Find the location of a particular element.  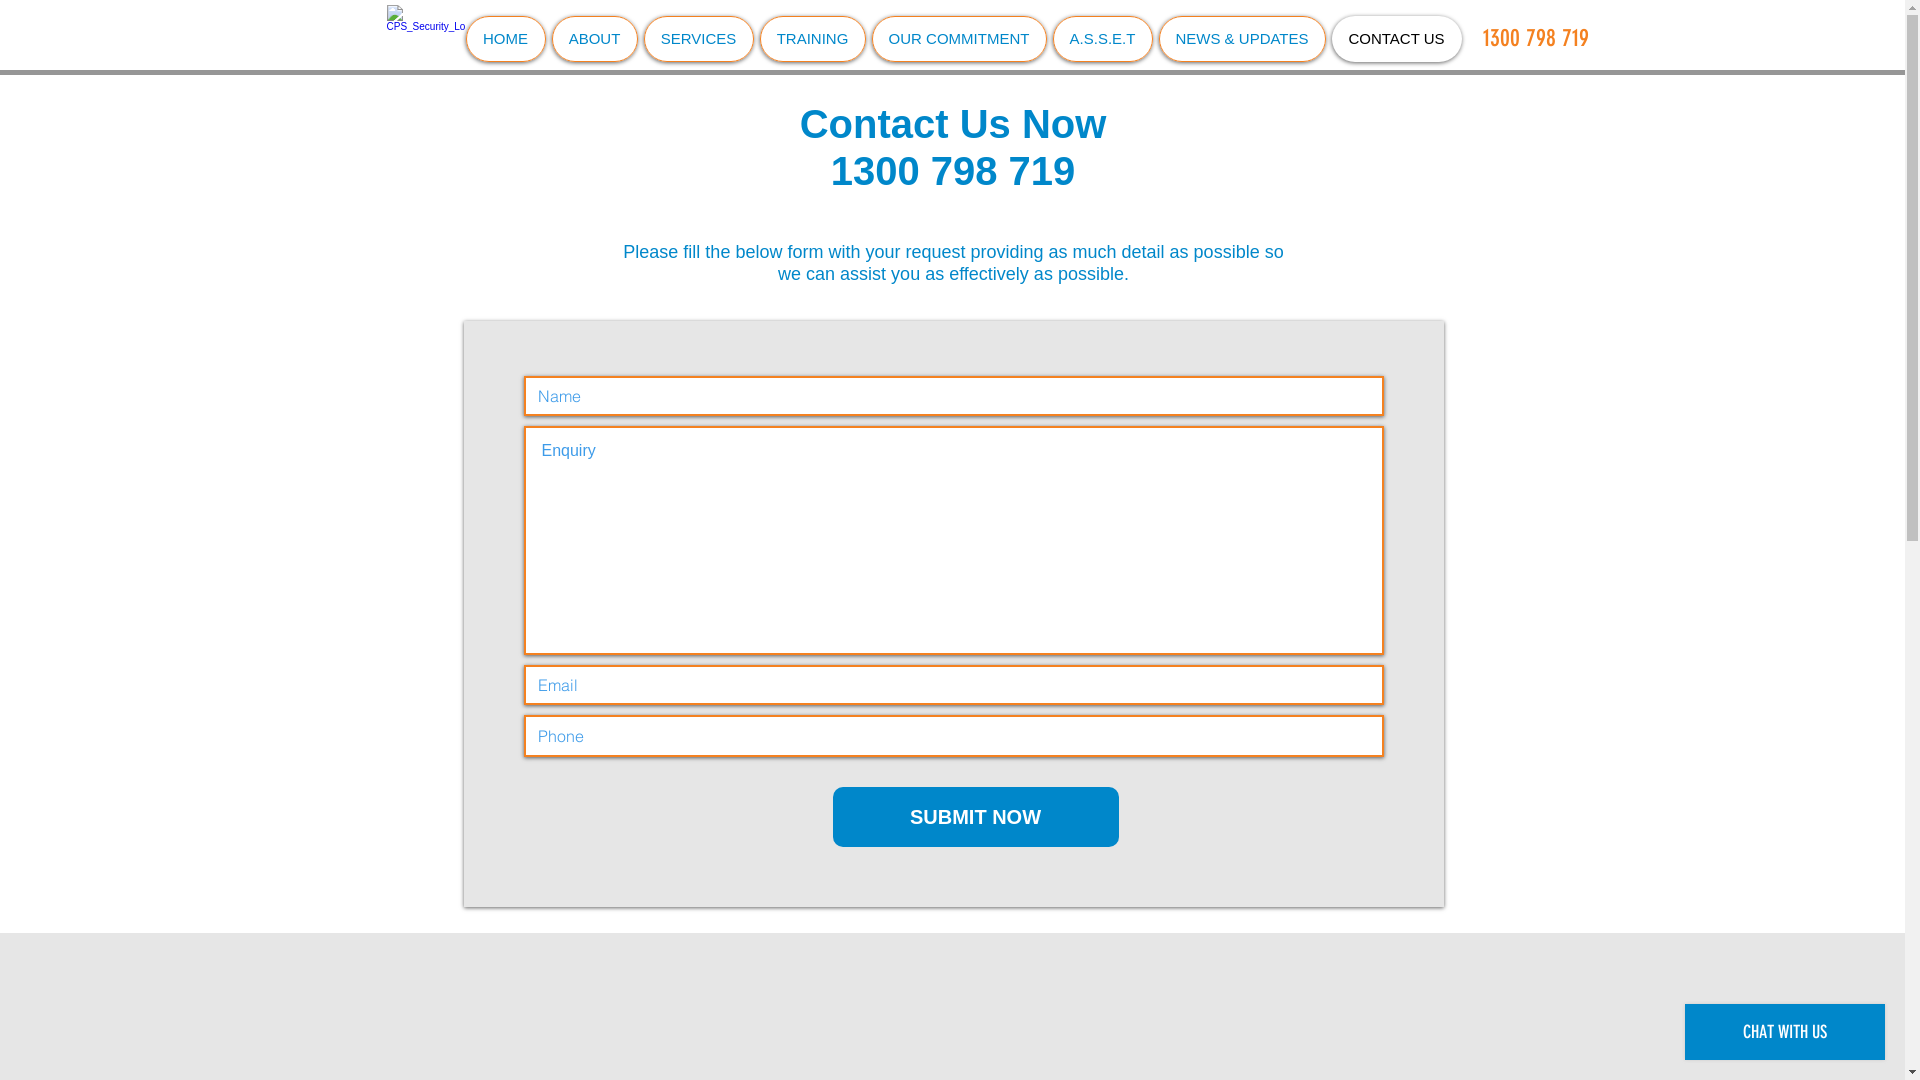

NEWS & UPDATES is located at coordinates (1242, 39).